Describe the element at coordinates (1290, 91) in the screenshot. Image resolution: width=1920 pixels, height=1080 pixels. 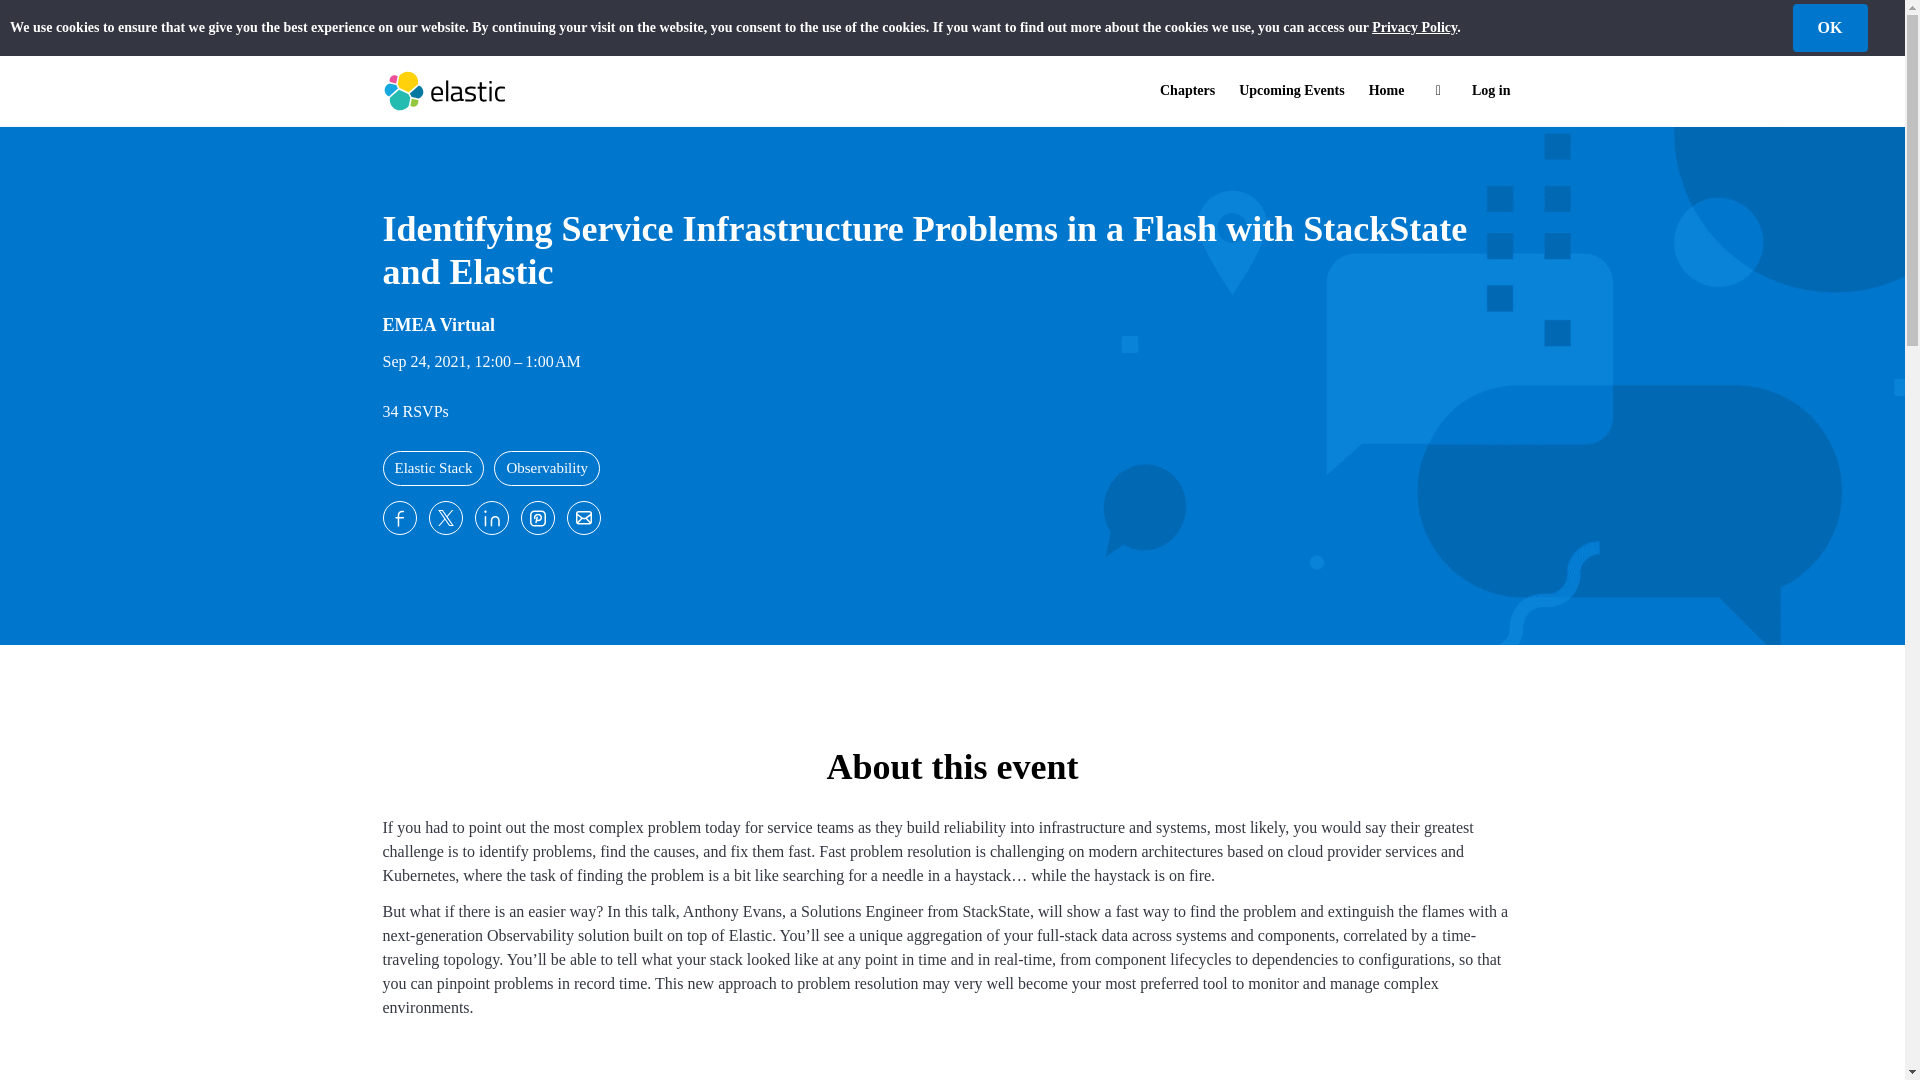
I see `Upcoming Events` at that location.